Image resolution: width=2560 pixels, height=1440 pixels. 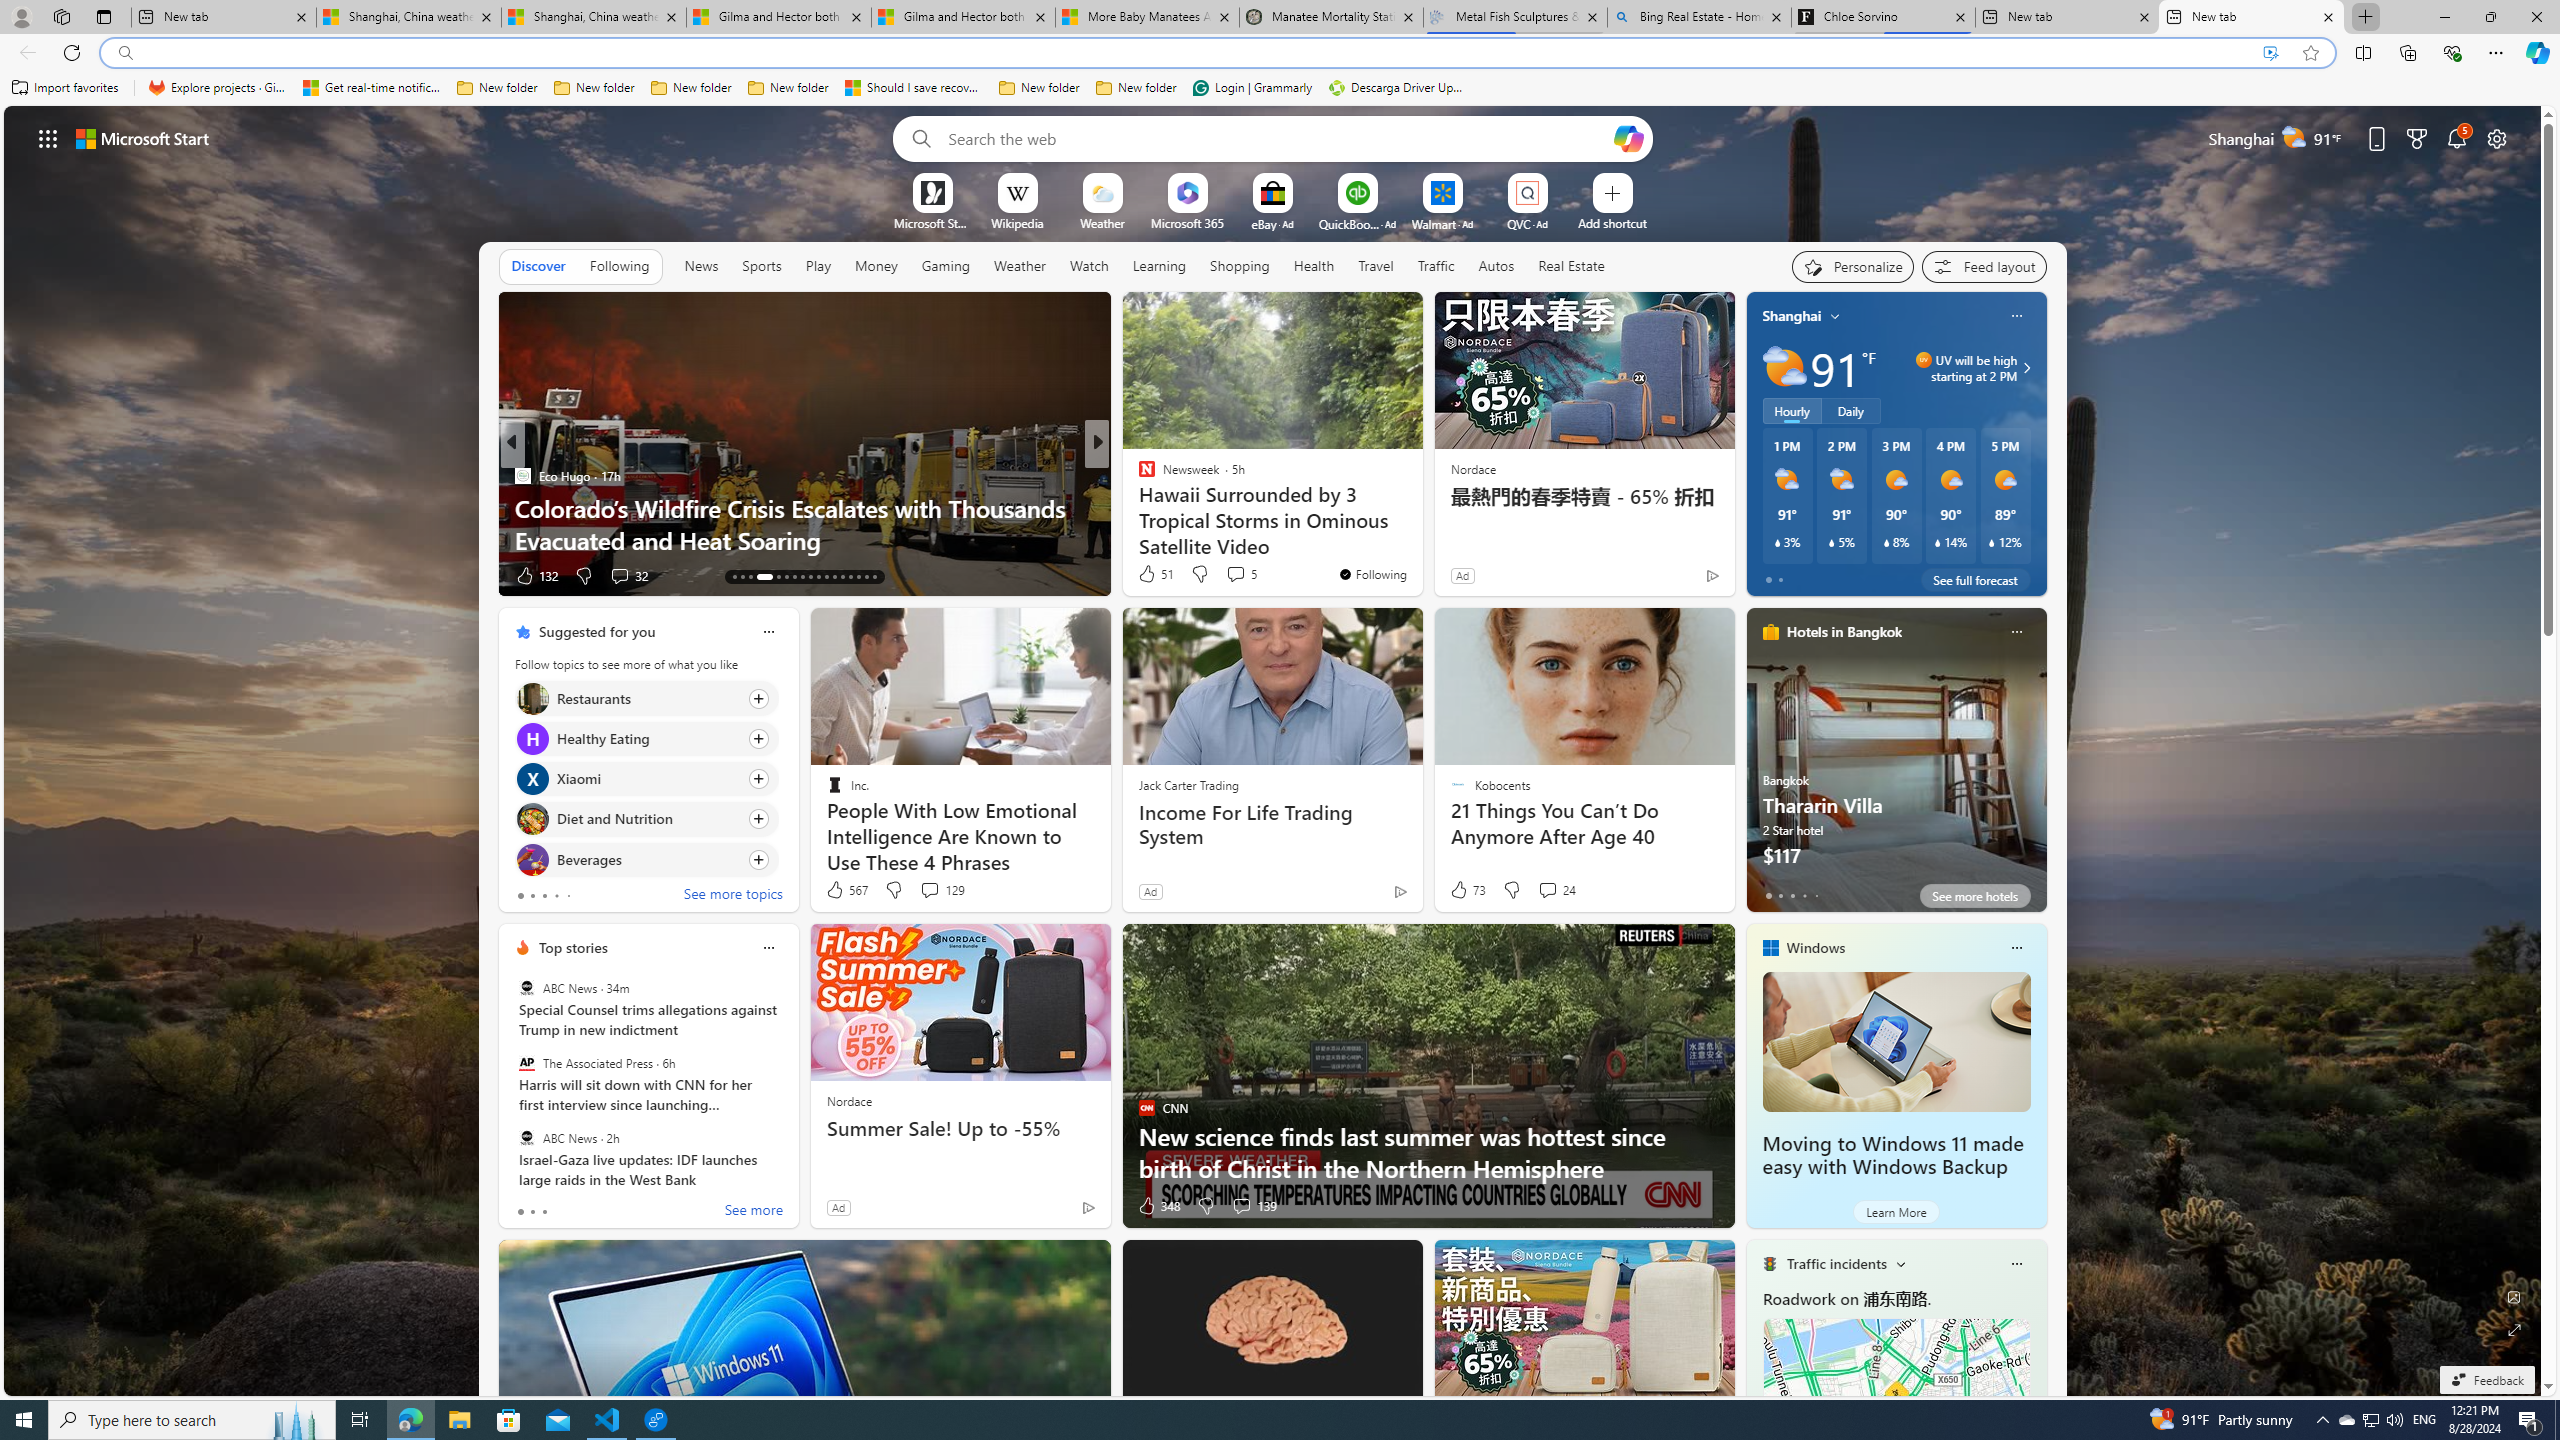 What do you see at coordinates (914, 88) in the screenshot?
I see `Should I save recovered Word documents? - Microsoft Support` at bounding box center [914, 88].